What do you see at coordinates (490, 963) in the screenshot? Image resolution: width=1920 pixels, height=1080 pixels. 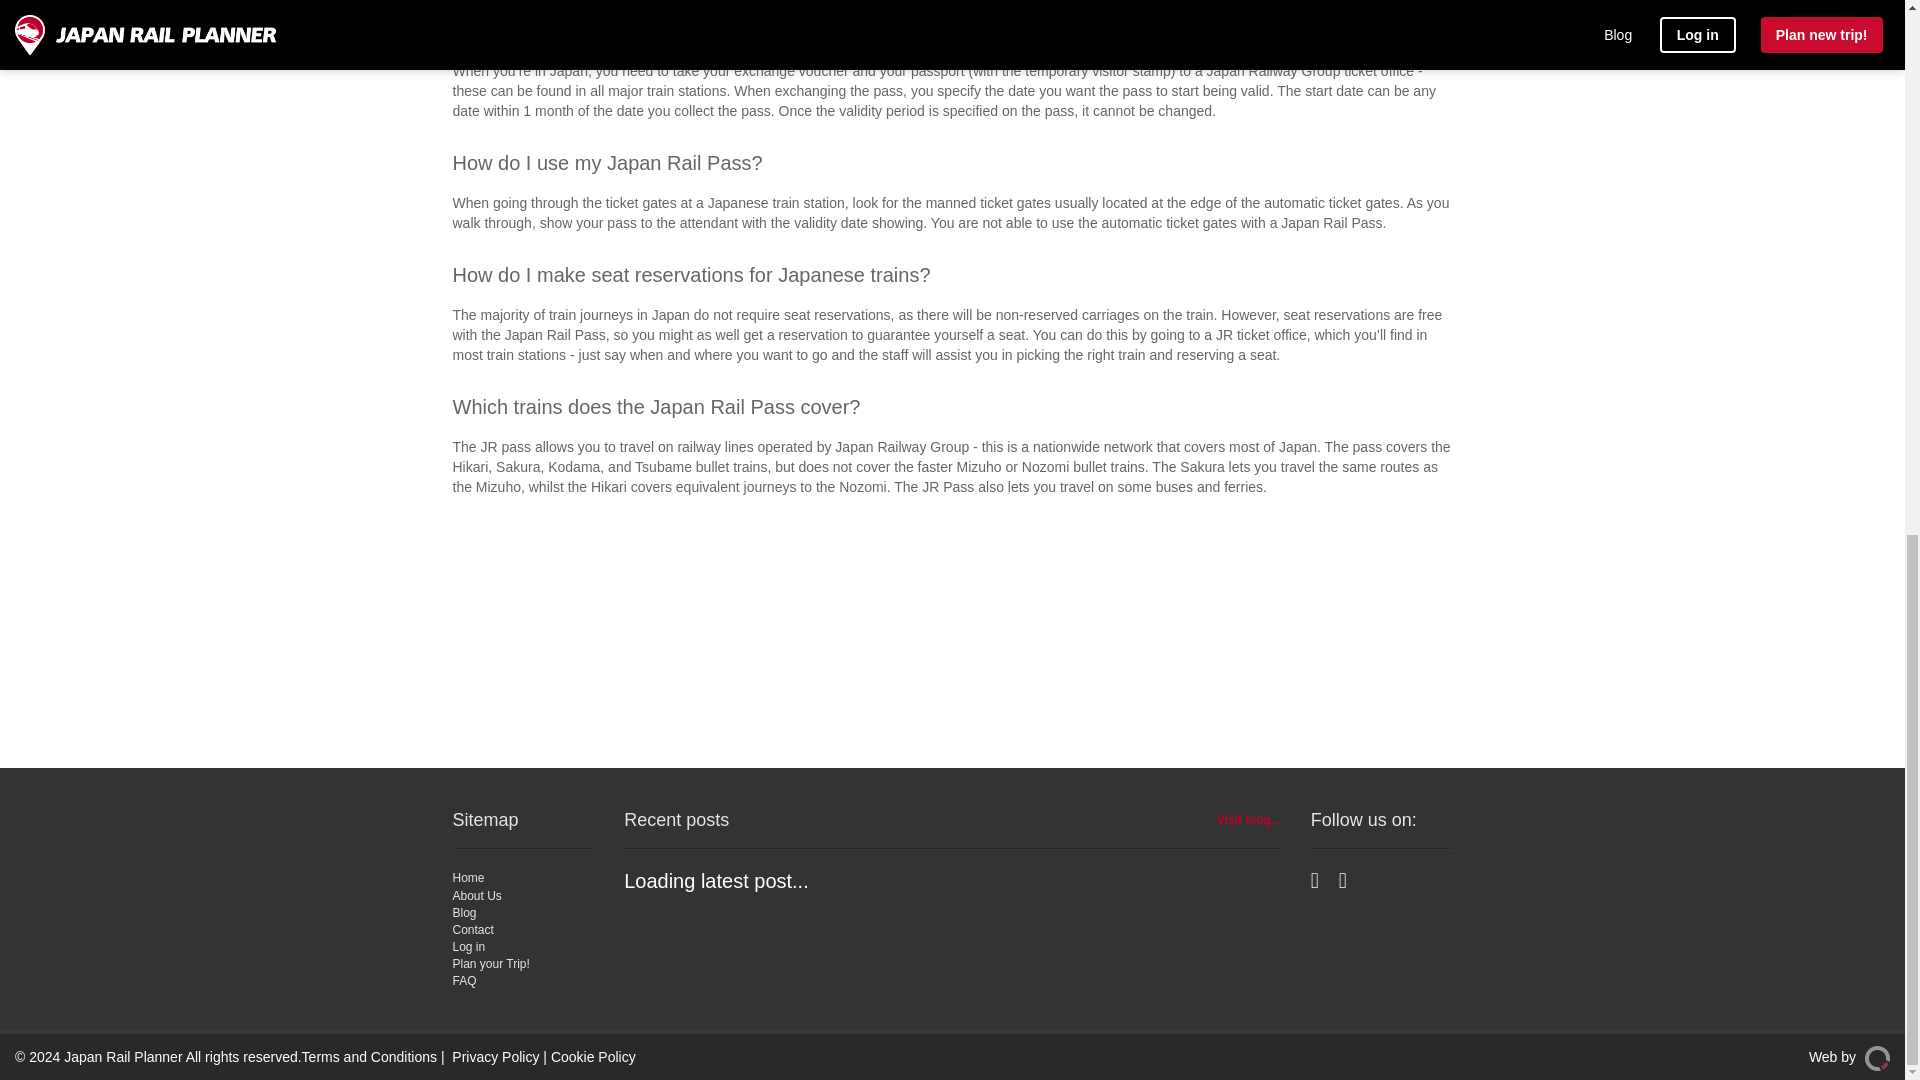 I see `Plan your Trip!` at bounding box center [490, 963].